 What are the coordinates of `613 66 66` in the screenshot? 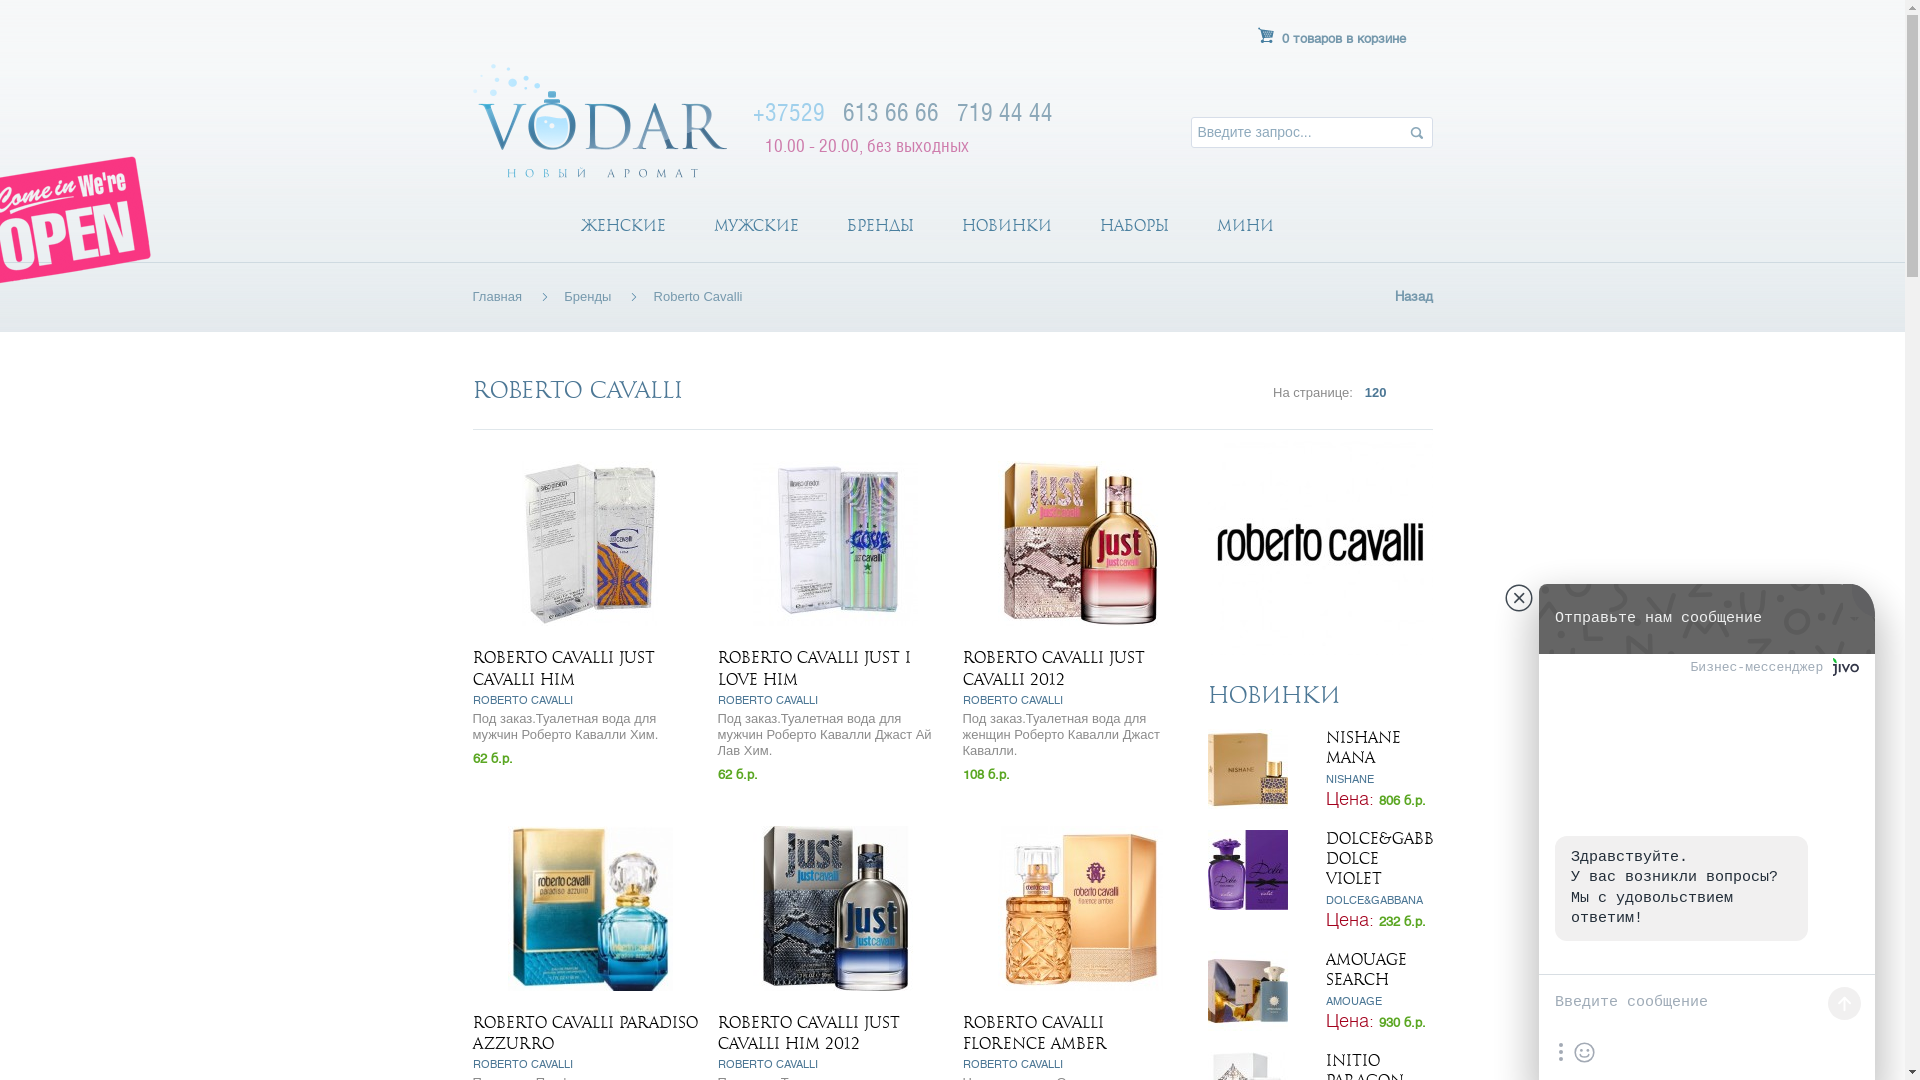 It's located at (890, 112).